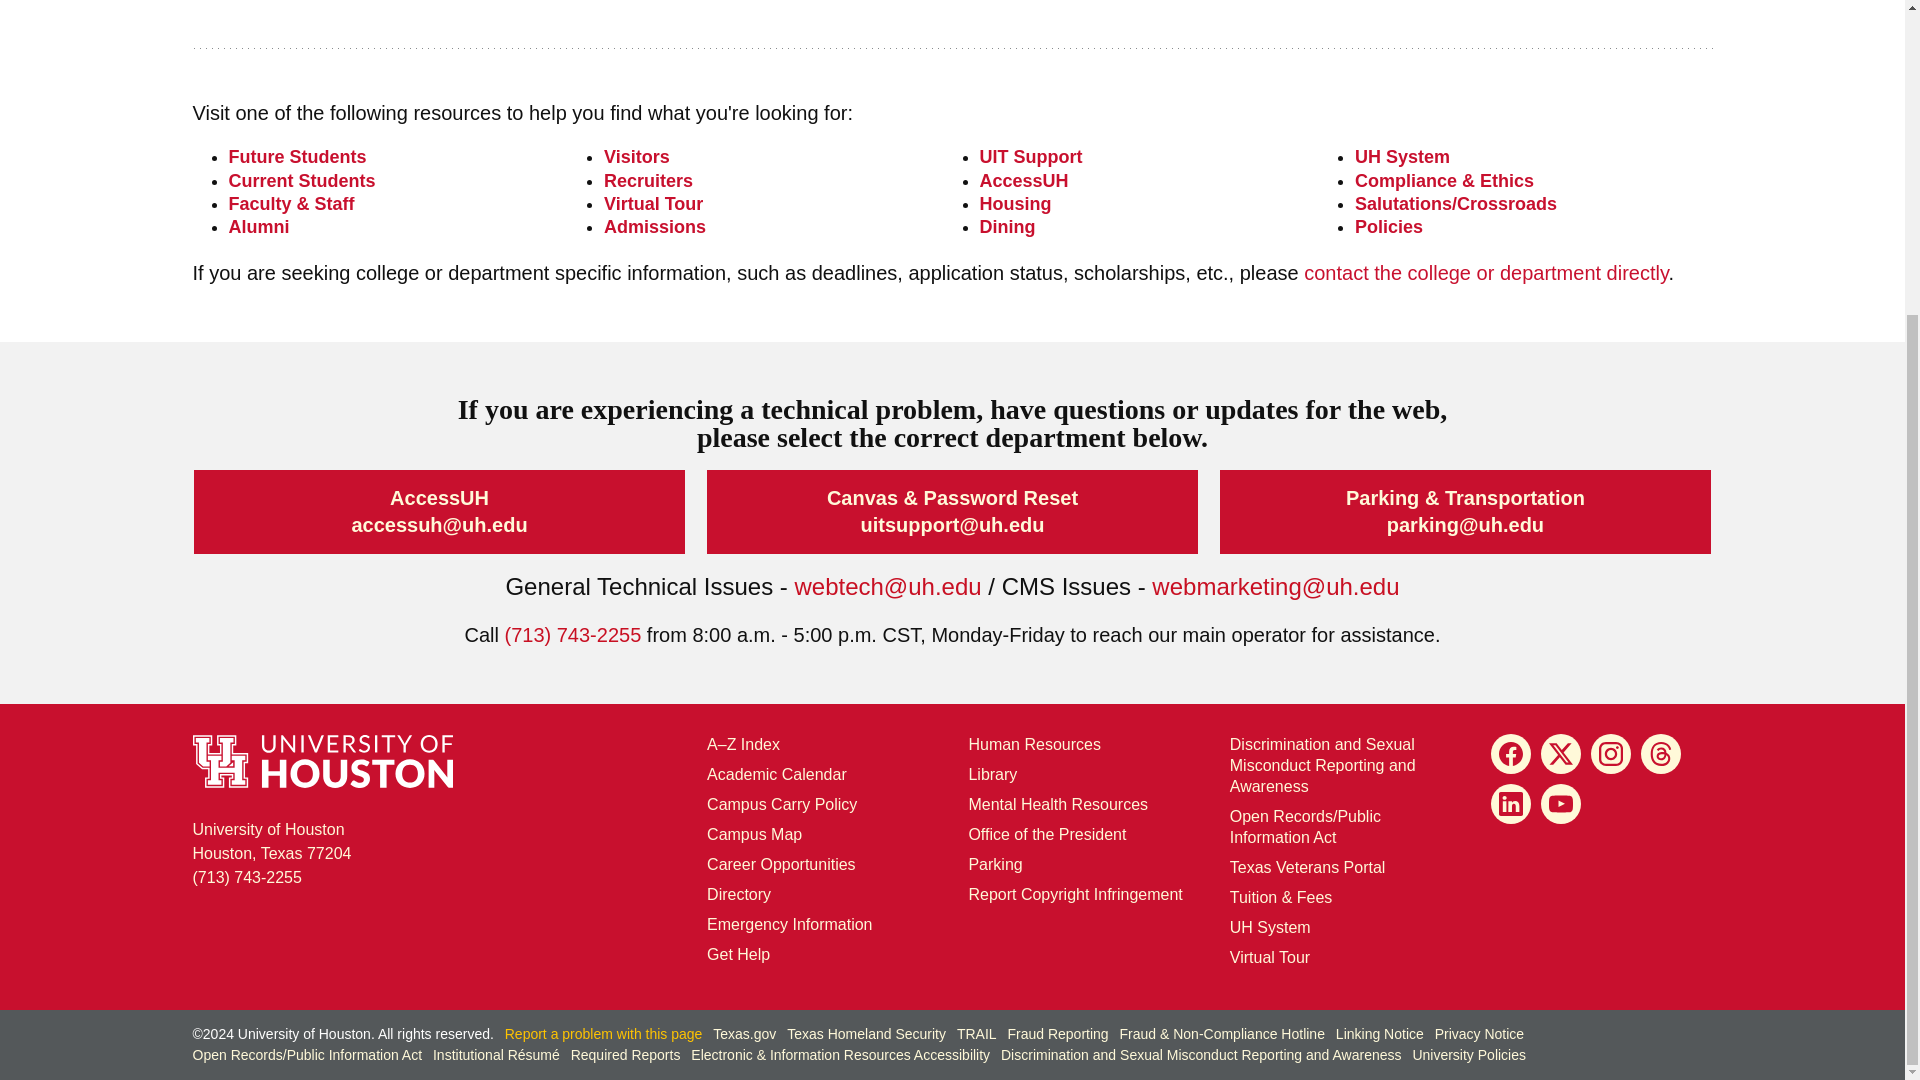  What do you see at coordinates (648, 180) in the screenshot?
I see `Recruiters` at bounding box center [648, 180].